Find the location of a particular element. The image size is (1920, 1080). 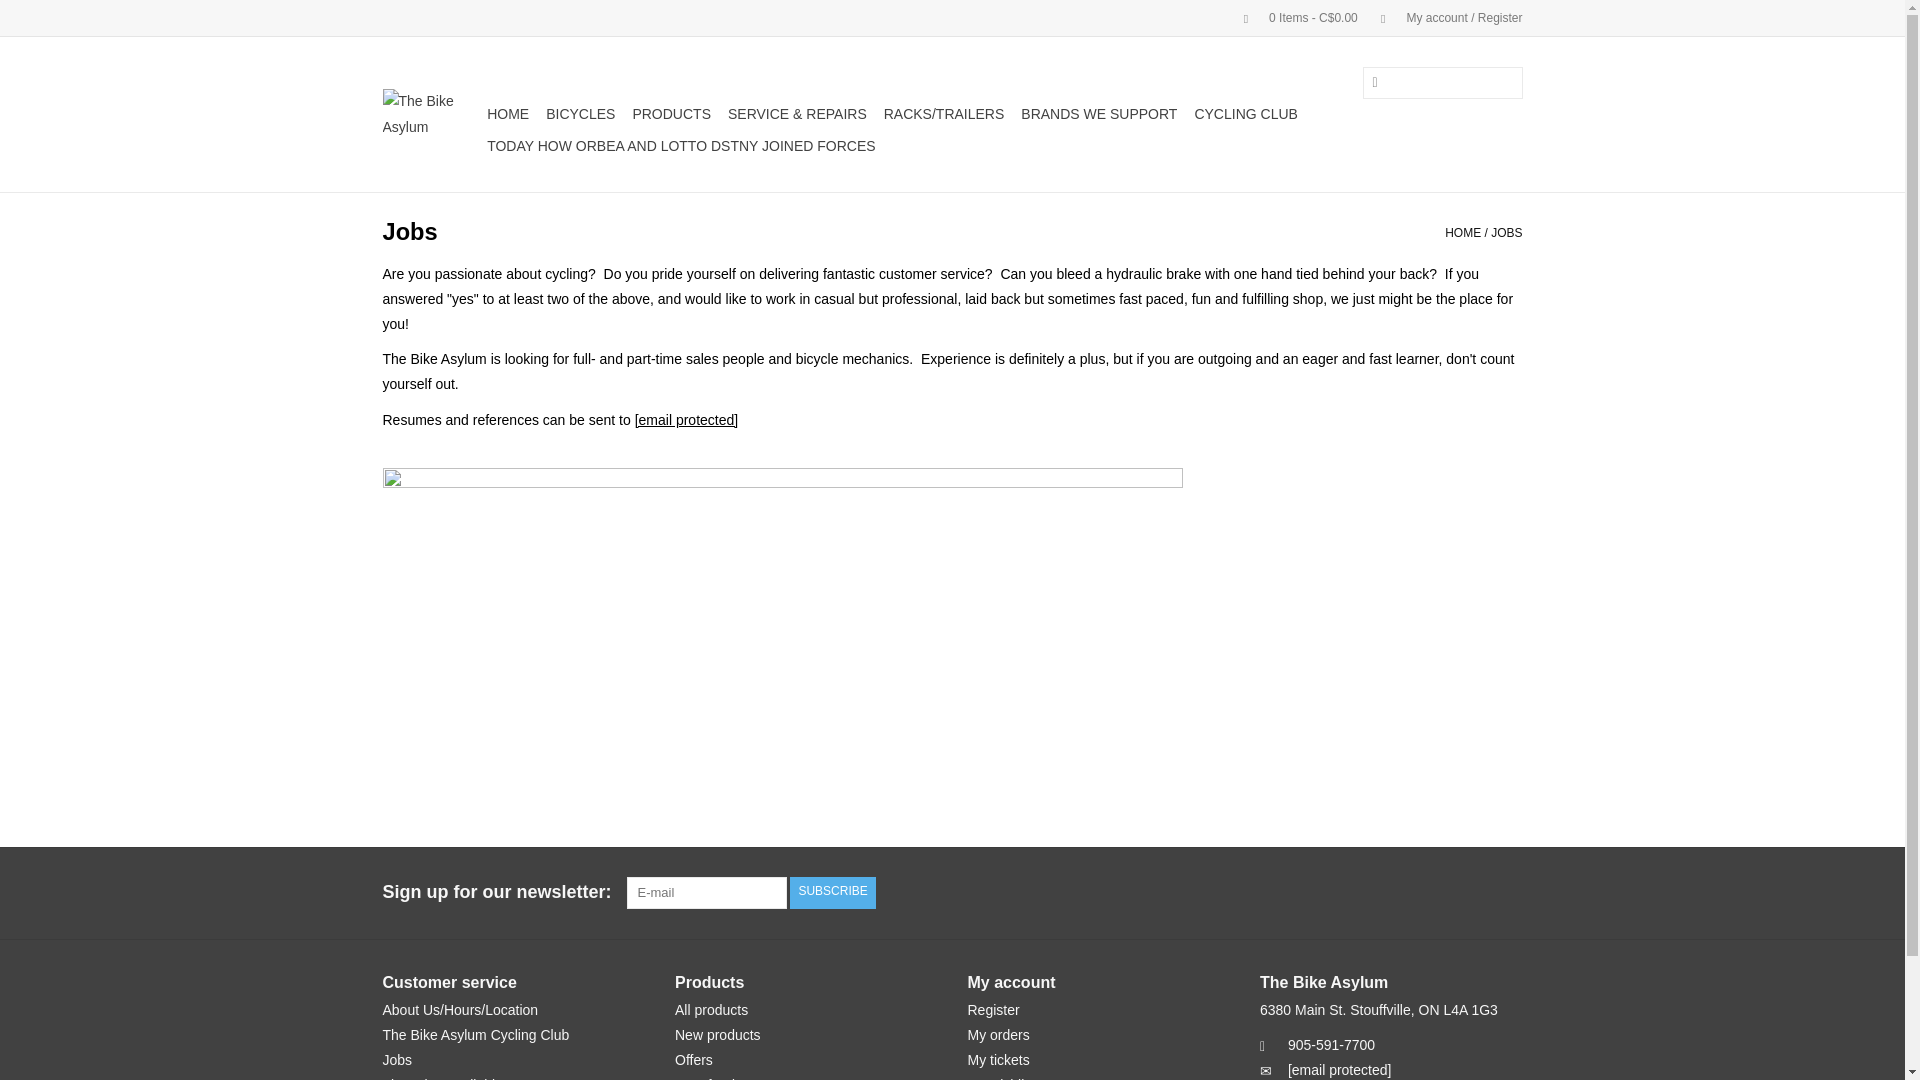

Bicycles is located at coordinates (580, 114).